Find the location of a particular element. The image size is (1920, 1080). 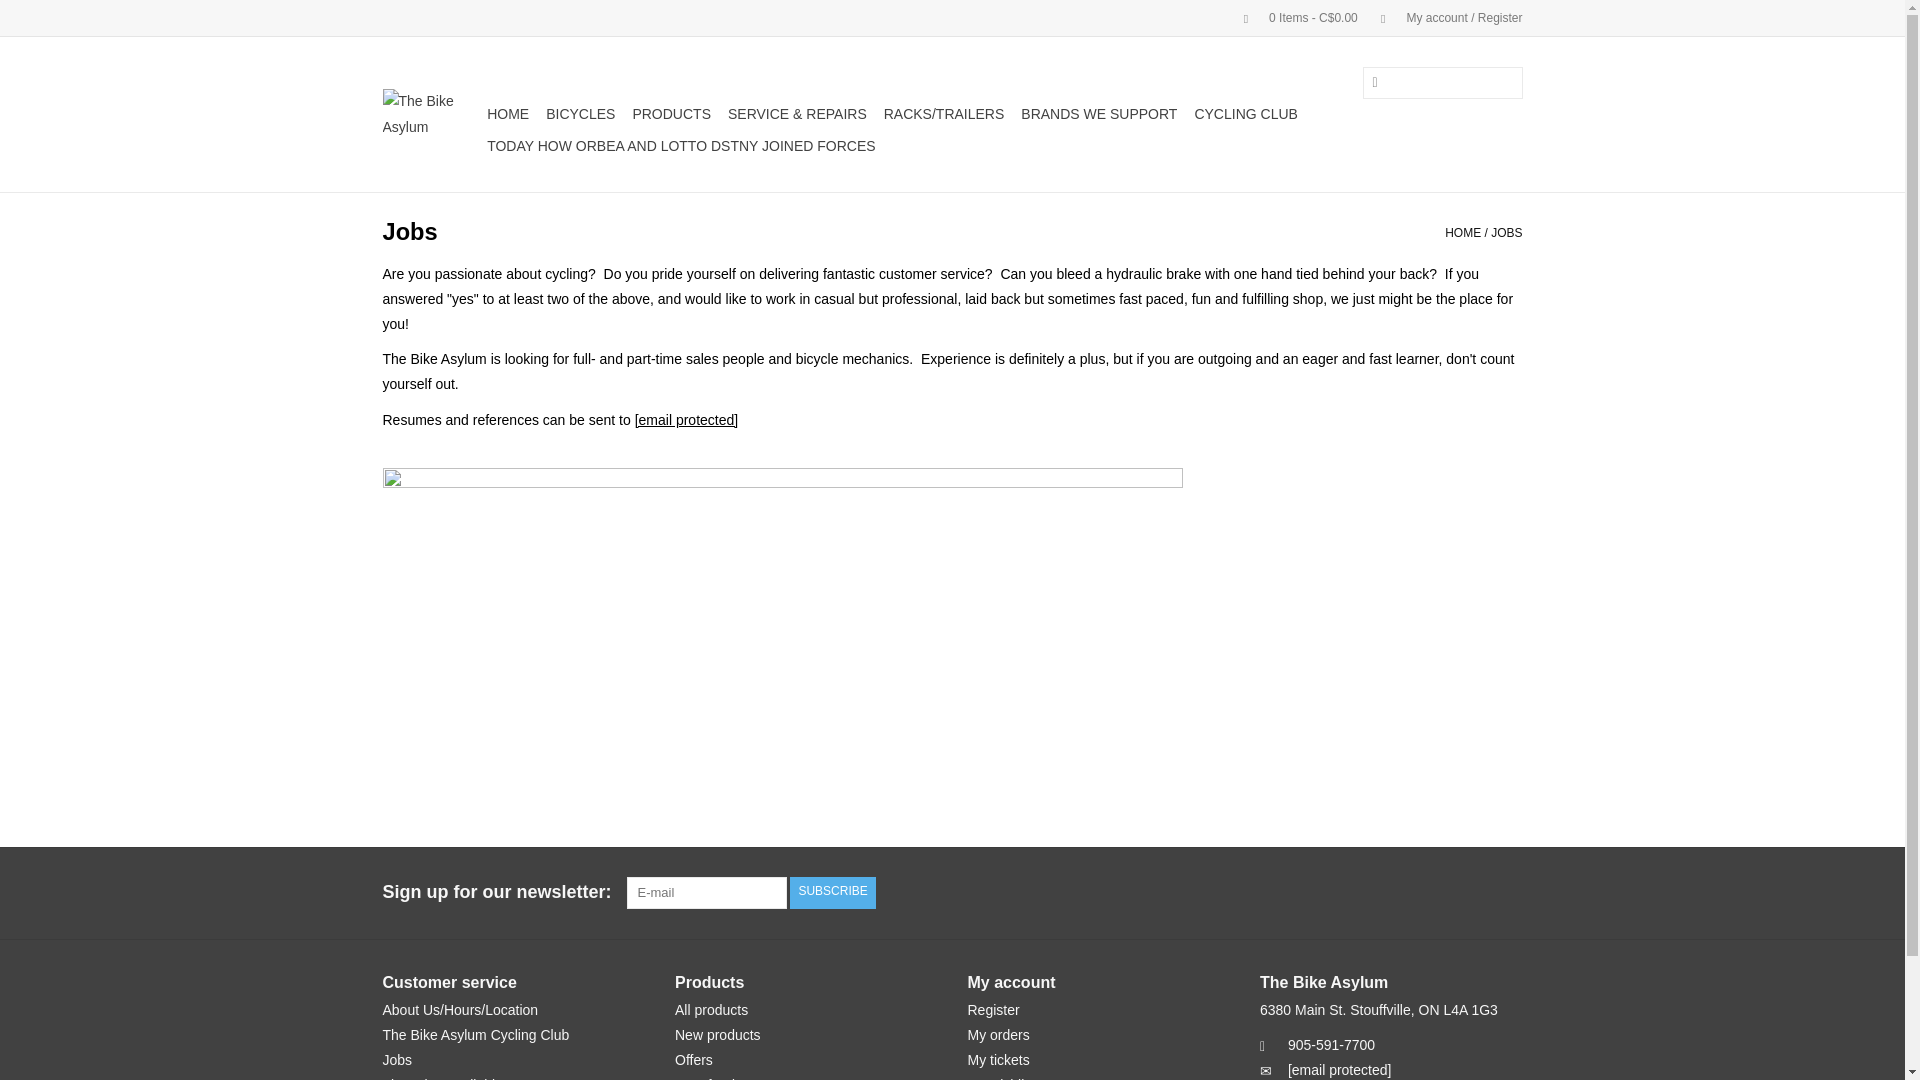

Bicycles is located at coordinates (580, 114).